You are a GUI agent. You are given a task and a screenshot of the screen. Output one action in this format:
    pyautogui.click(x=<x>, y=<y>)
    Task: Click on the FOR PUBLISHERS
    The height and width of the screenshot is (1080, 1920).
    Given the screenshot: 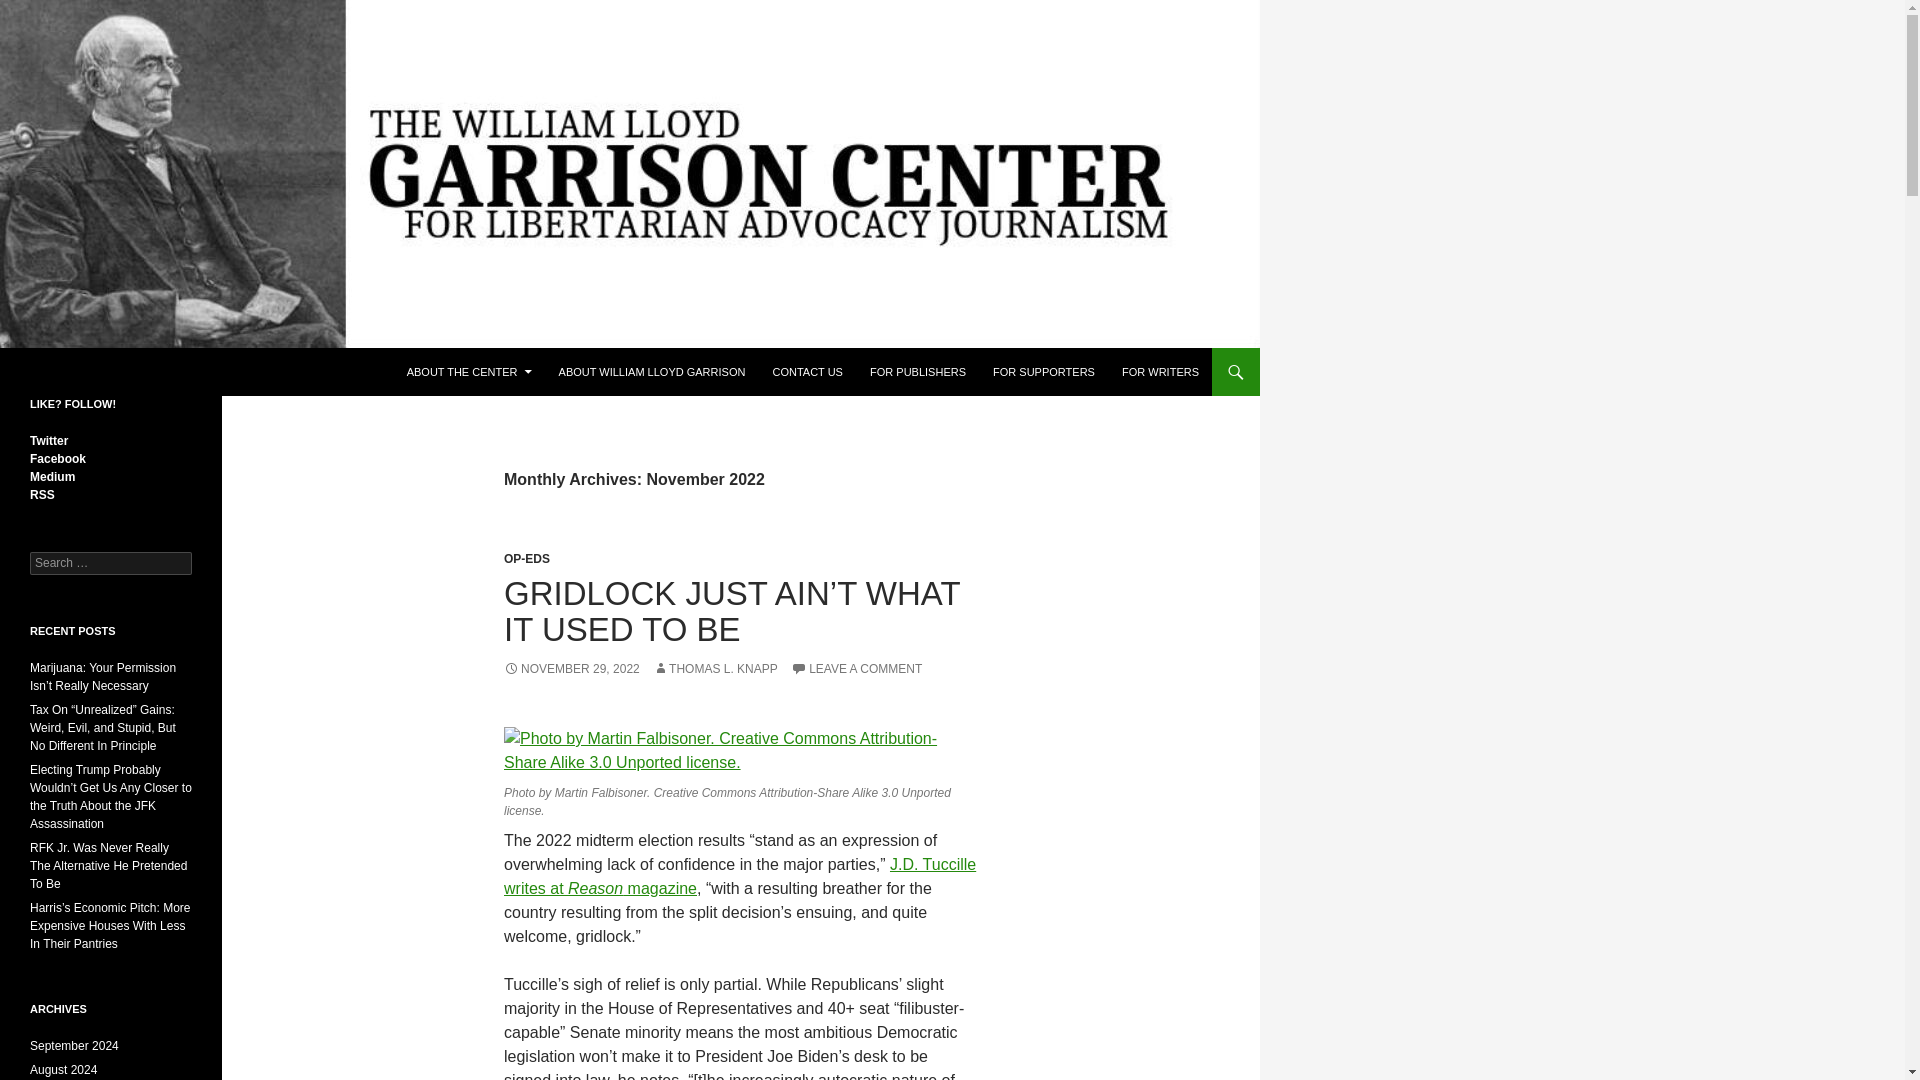 What is the action you would take?
    pyautogui.click(x=918, y=372)
    